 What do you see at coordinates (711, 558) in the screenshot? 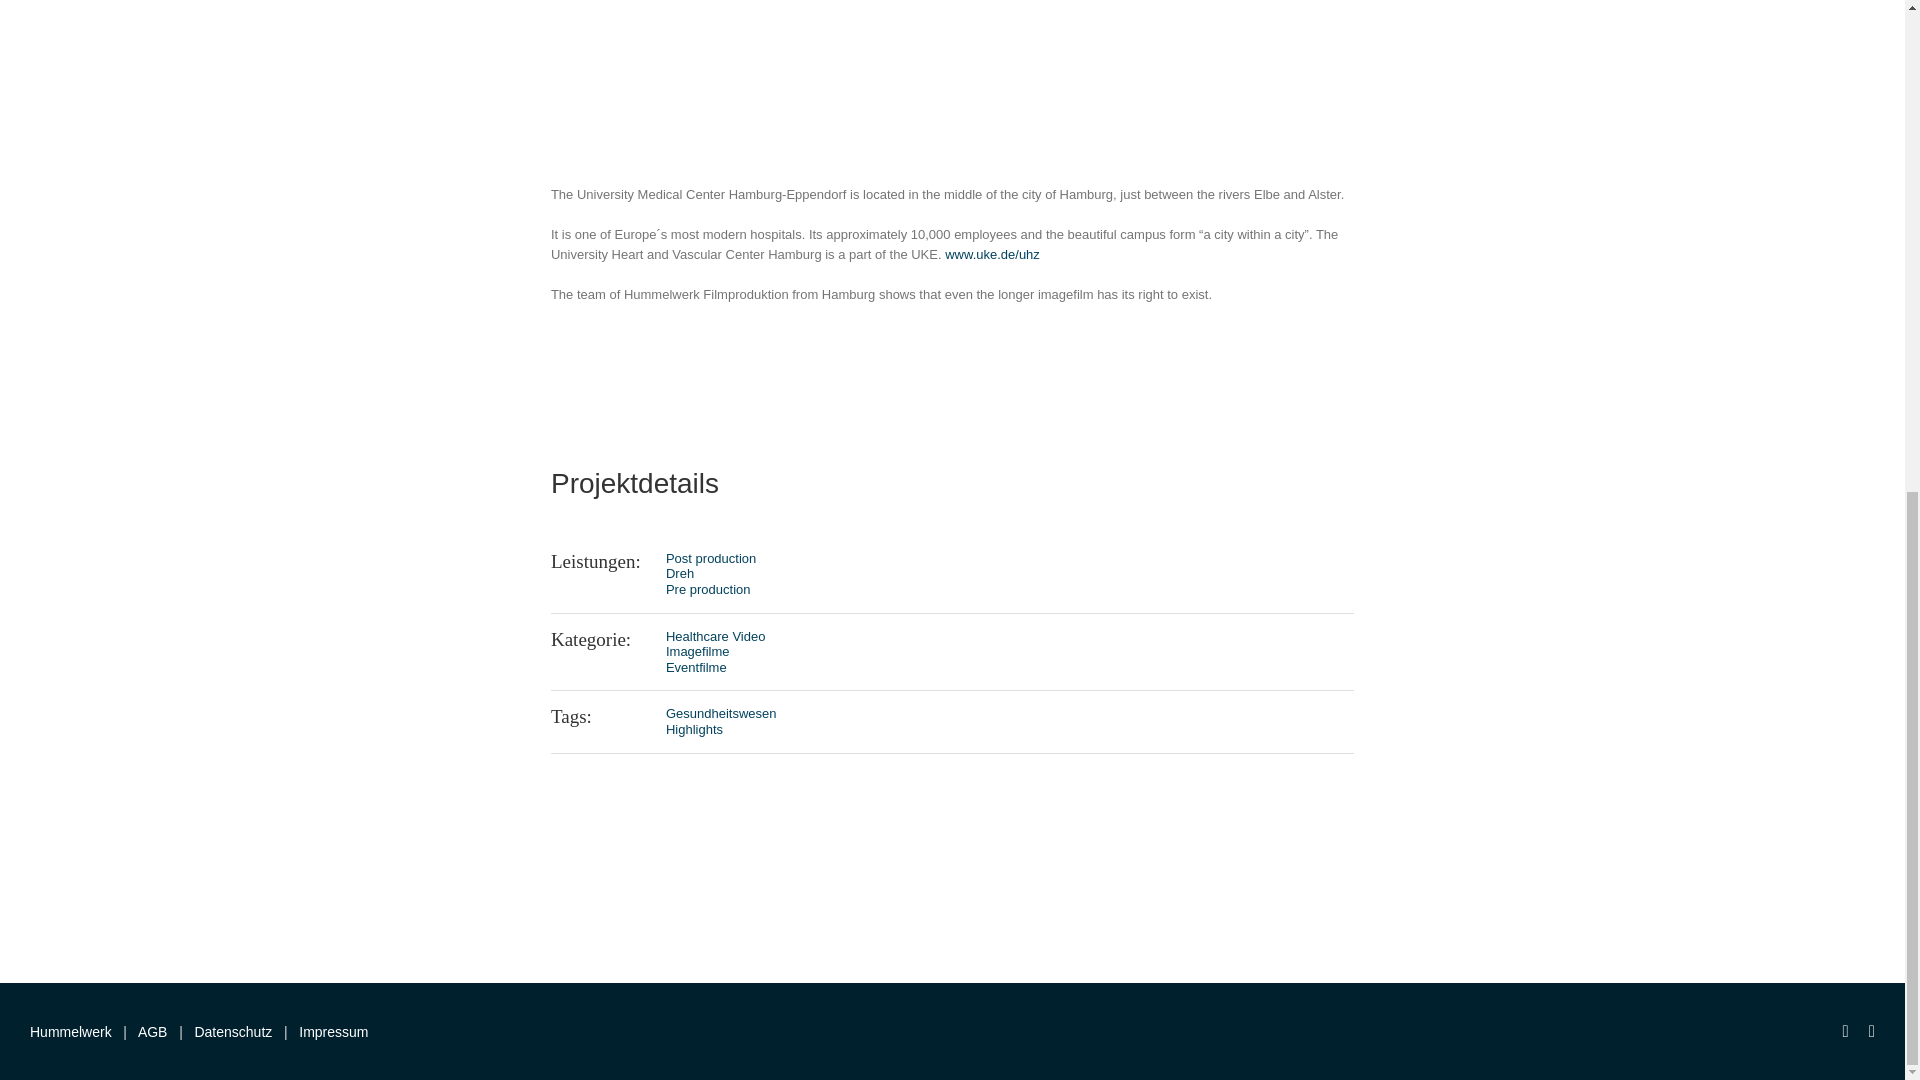
I see `Post production` at bounding box center [711, 558].